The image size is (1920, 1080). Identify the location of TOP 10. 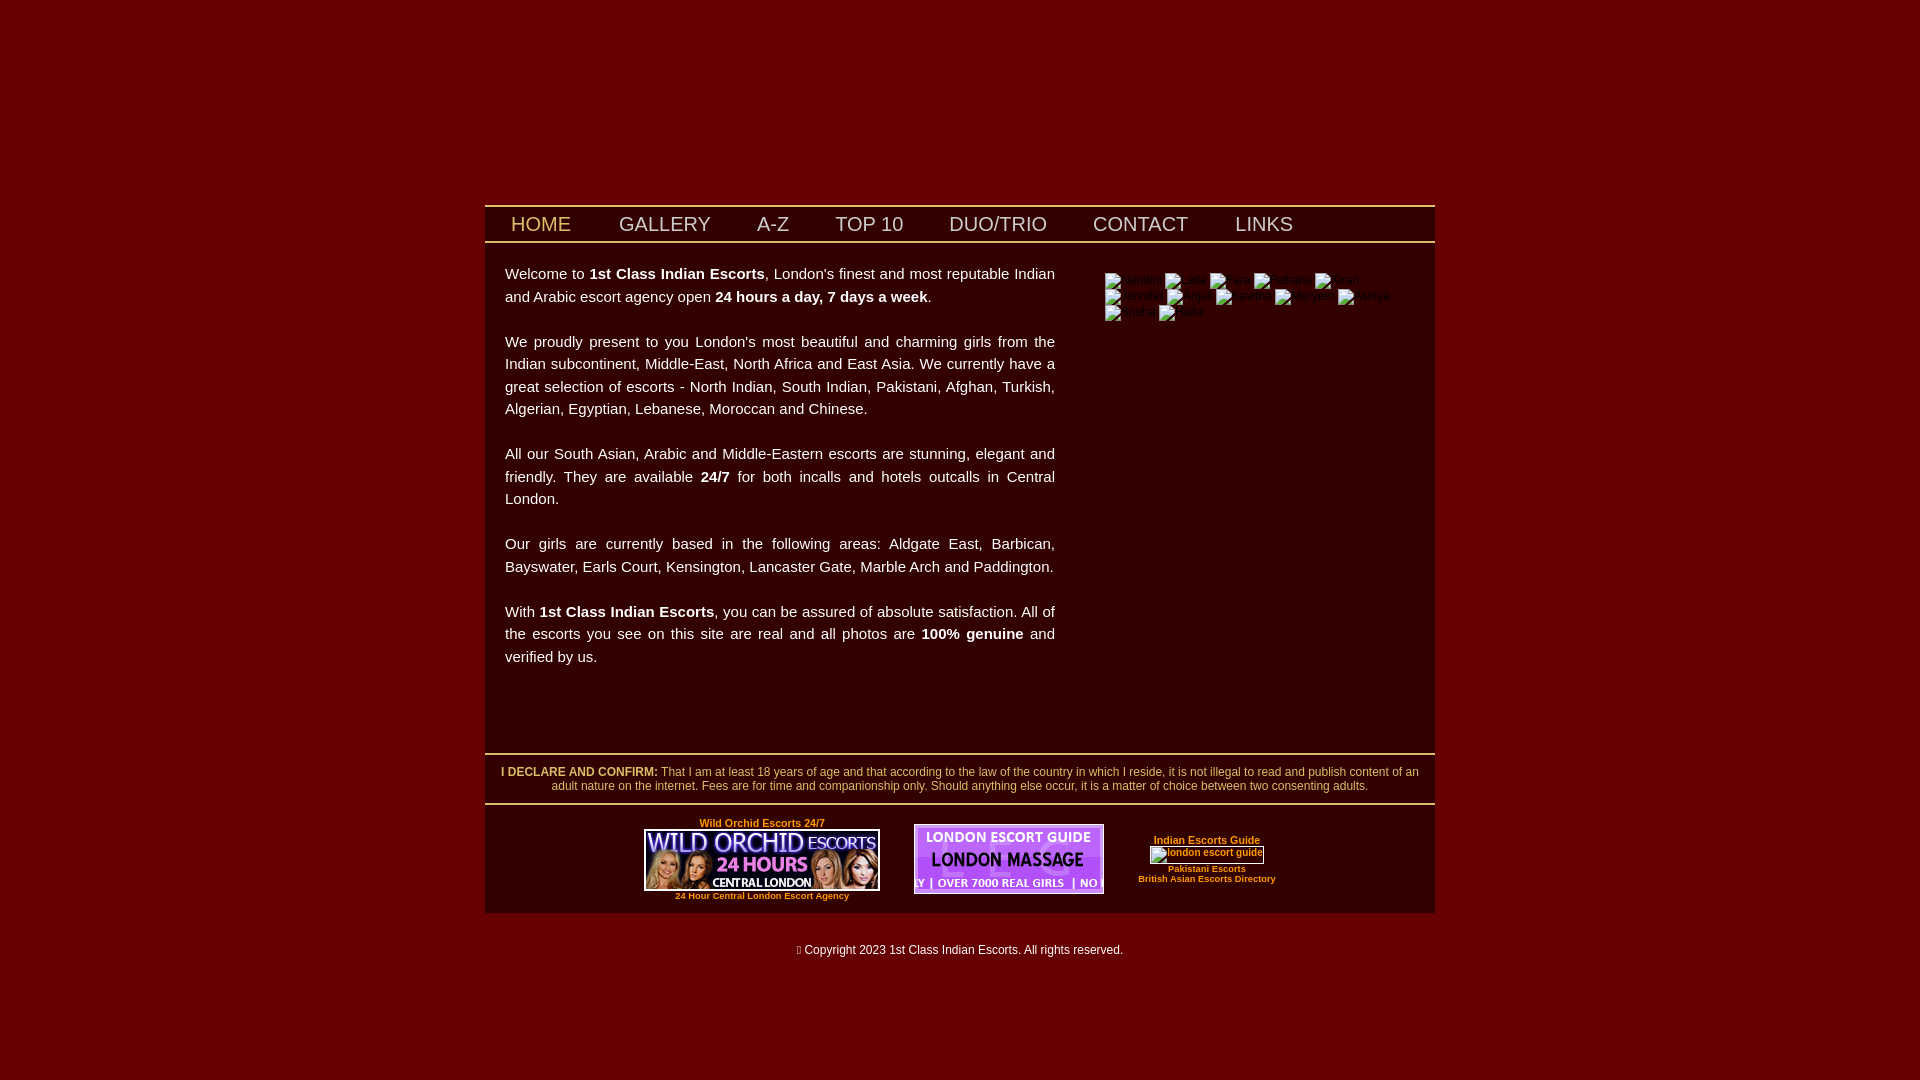
(868, 226).